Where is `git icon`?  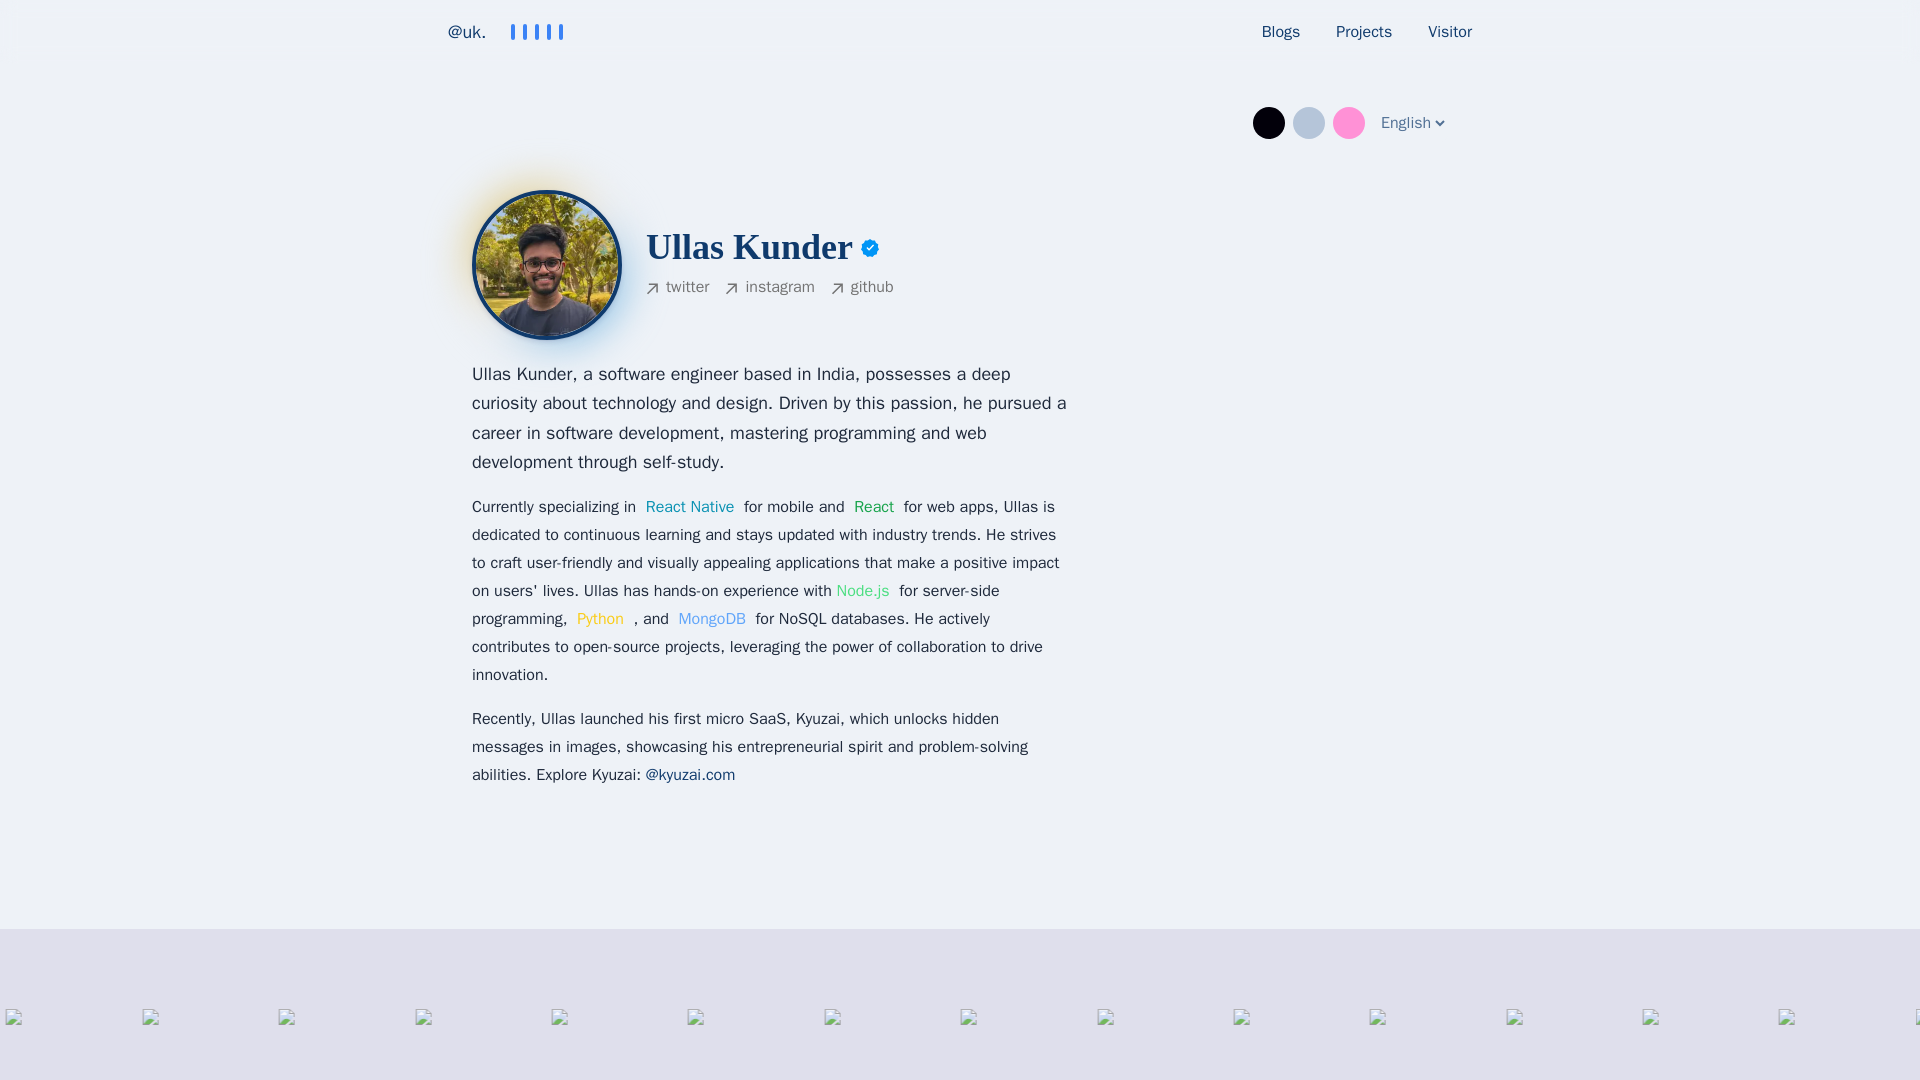 git icon is located at coordinates (382, 1034).